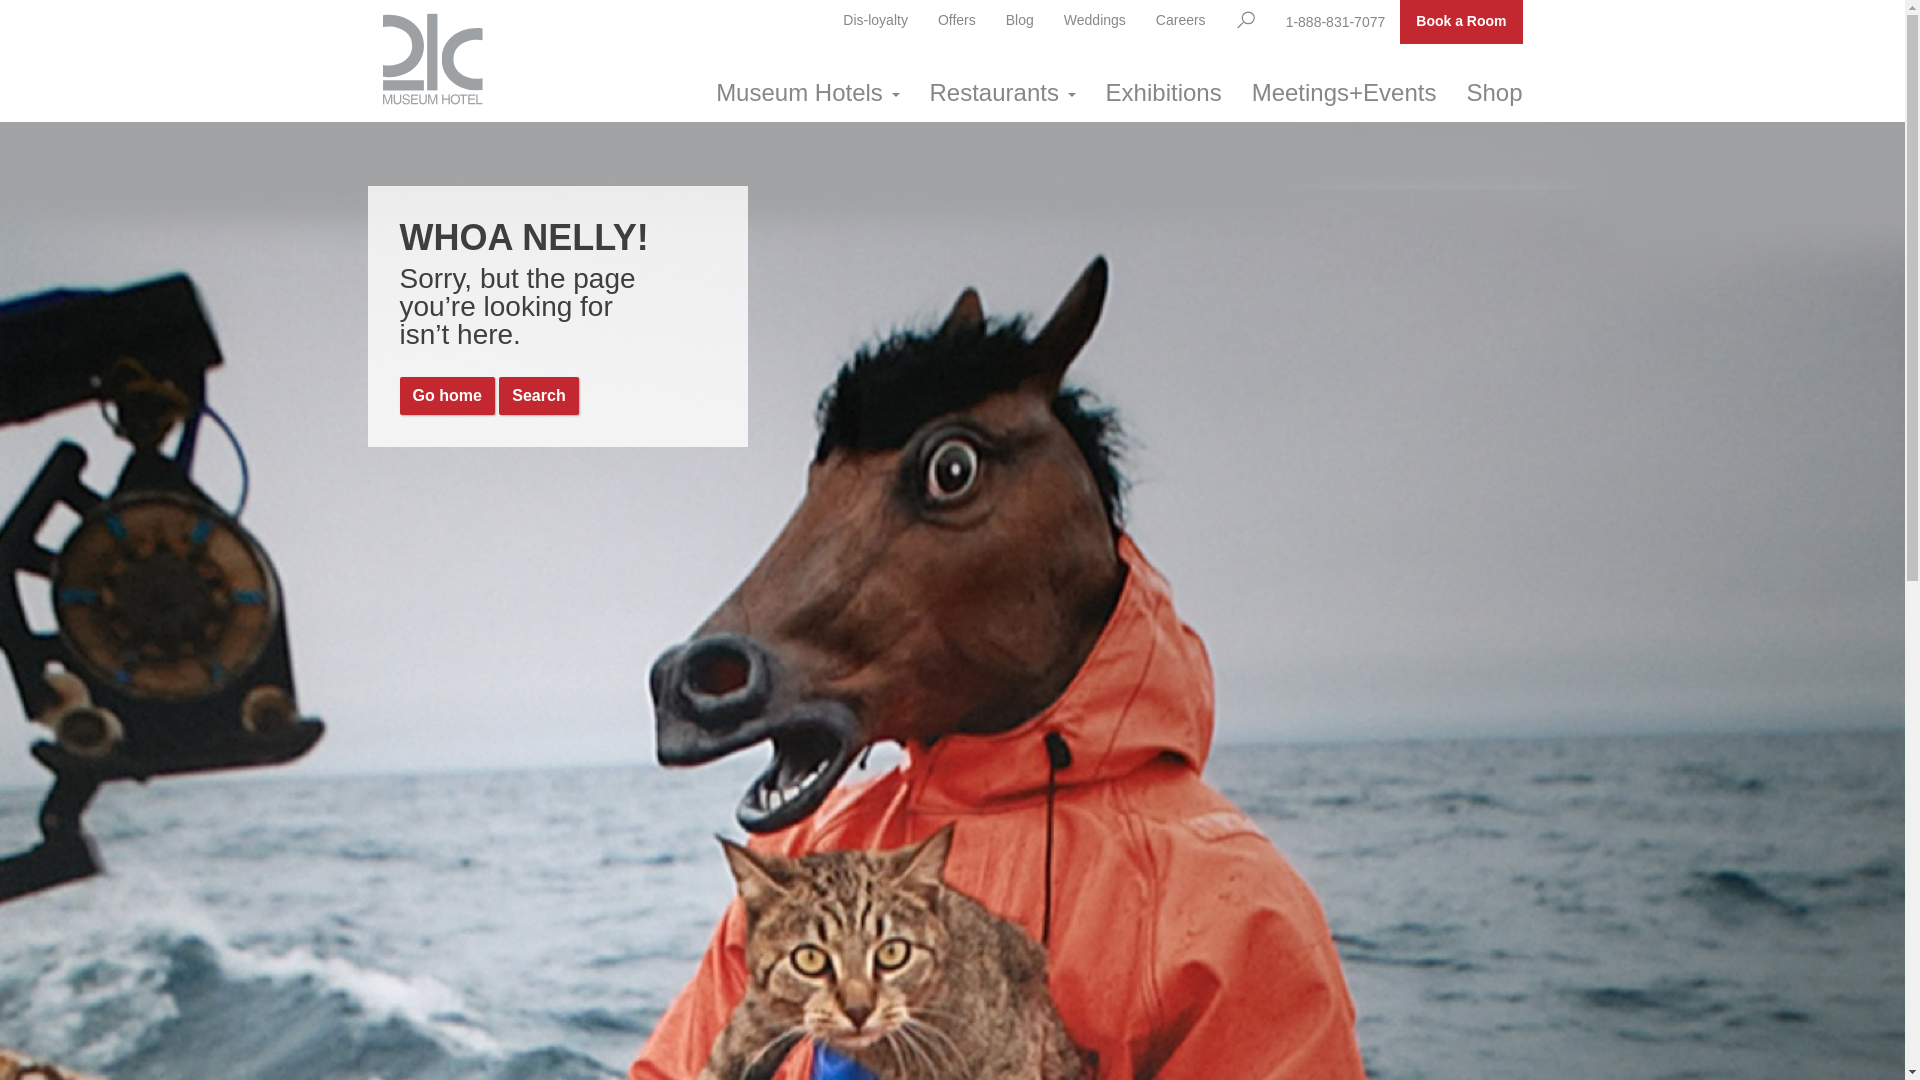  I want to click on 1-888-831-7077, so click(1336, 22).